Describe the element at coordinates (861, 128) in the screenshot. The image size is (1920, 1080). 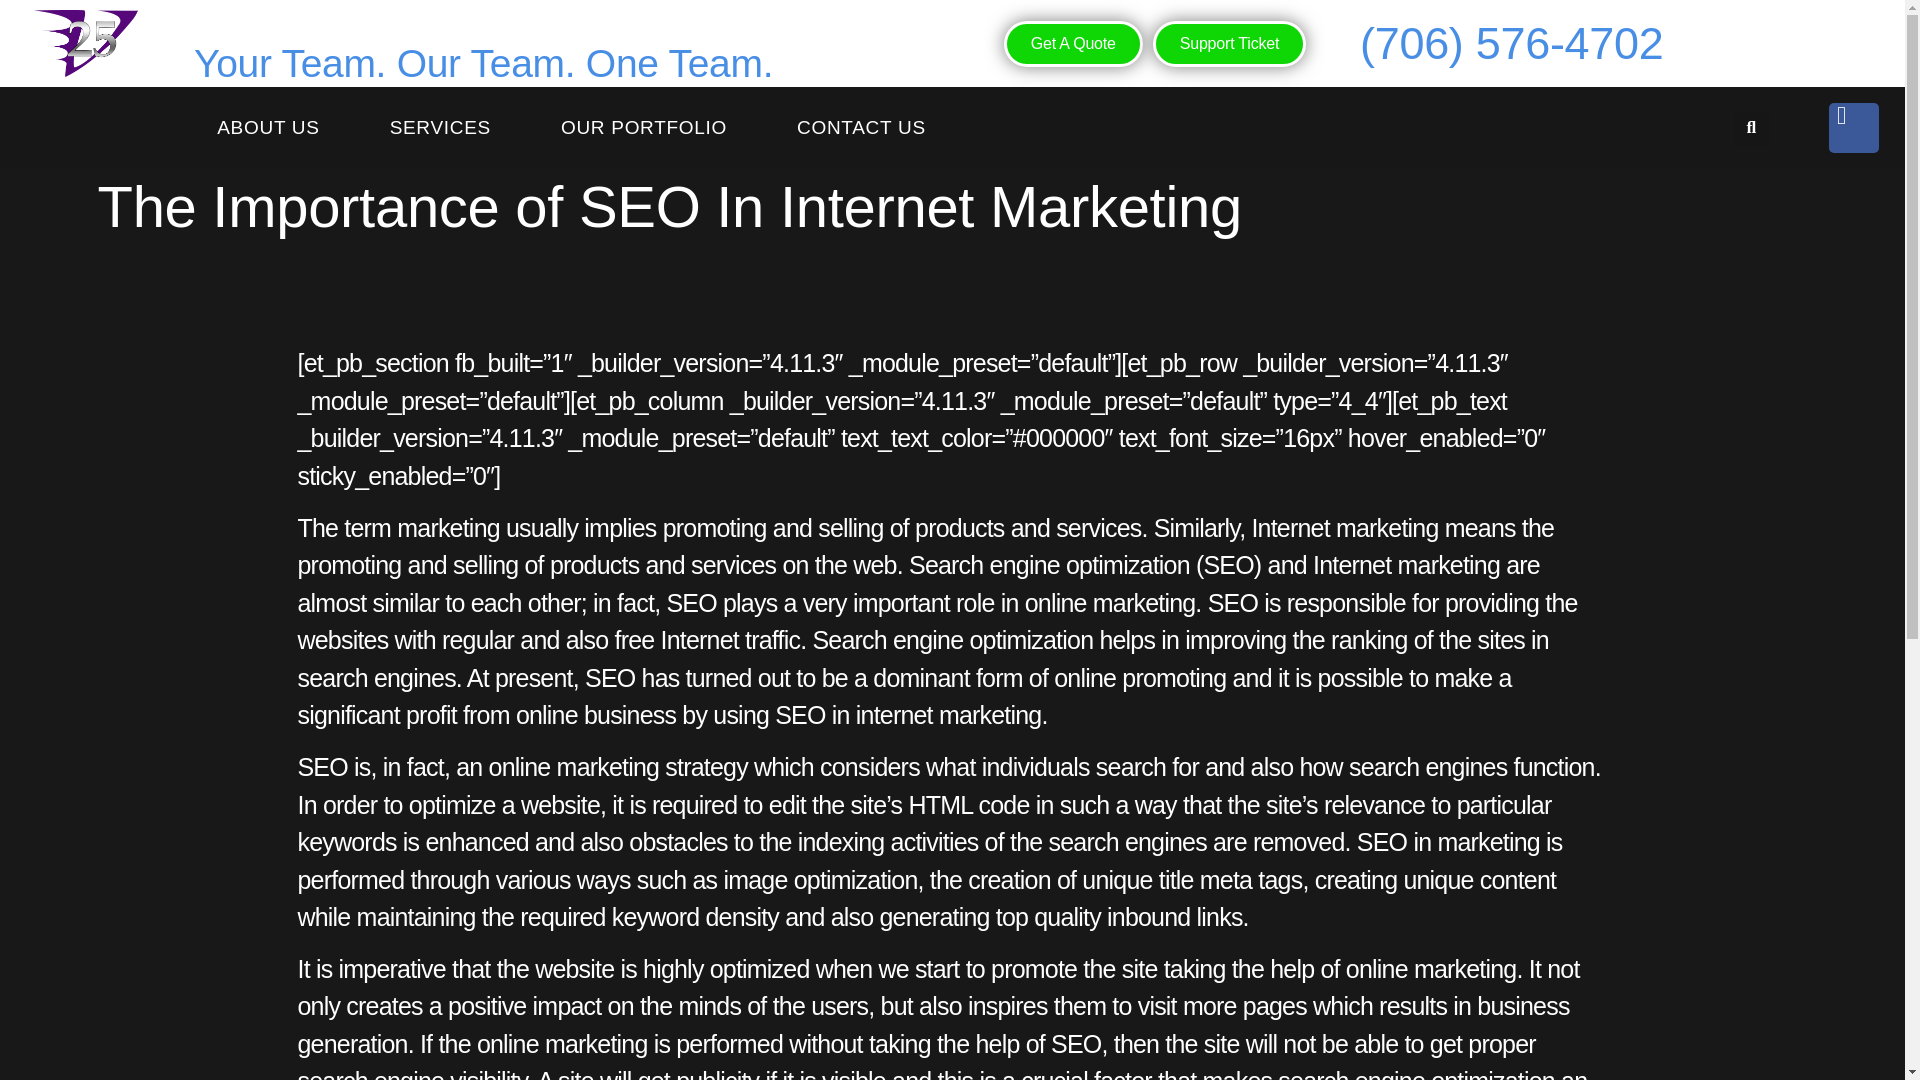
I see `CONTACT US` at that location.